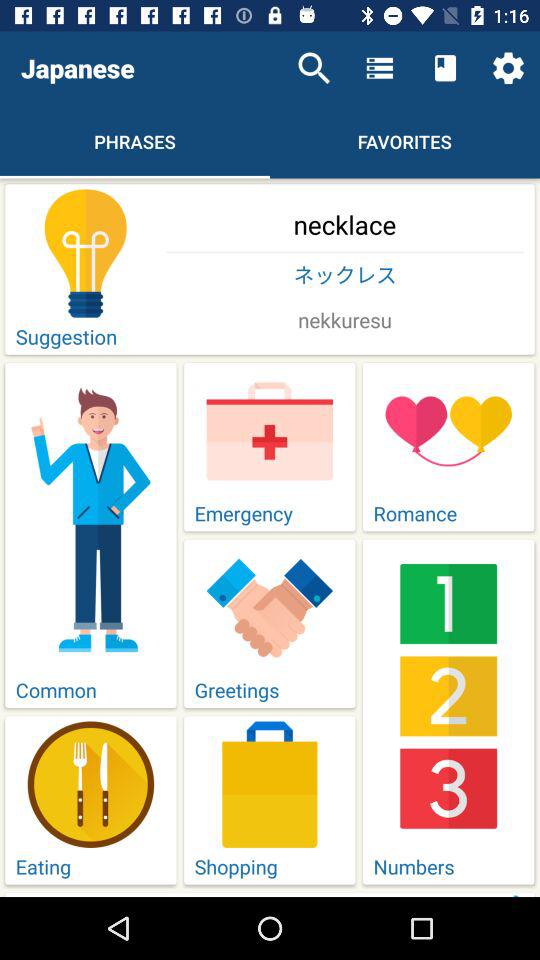  I want to click on click the image above shopping, so click(270, 784).